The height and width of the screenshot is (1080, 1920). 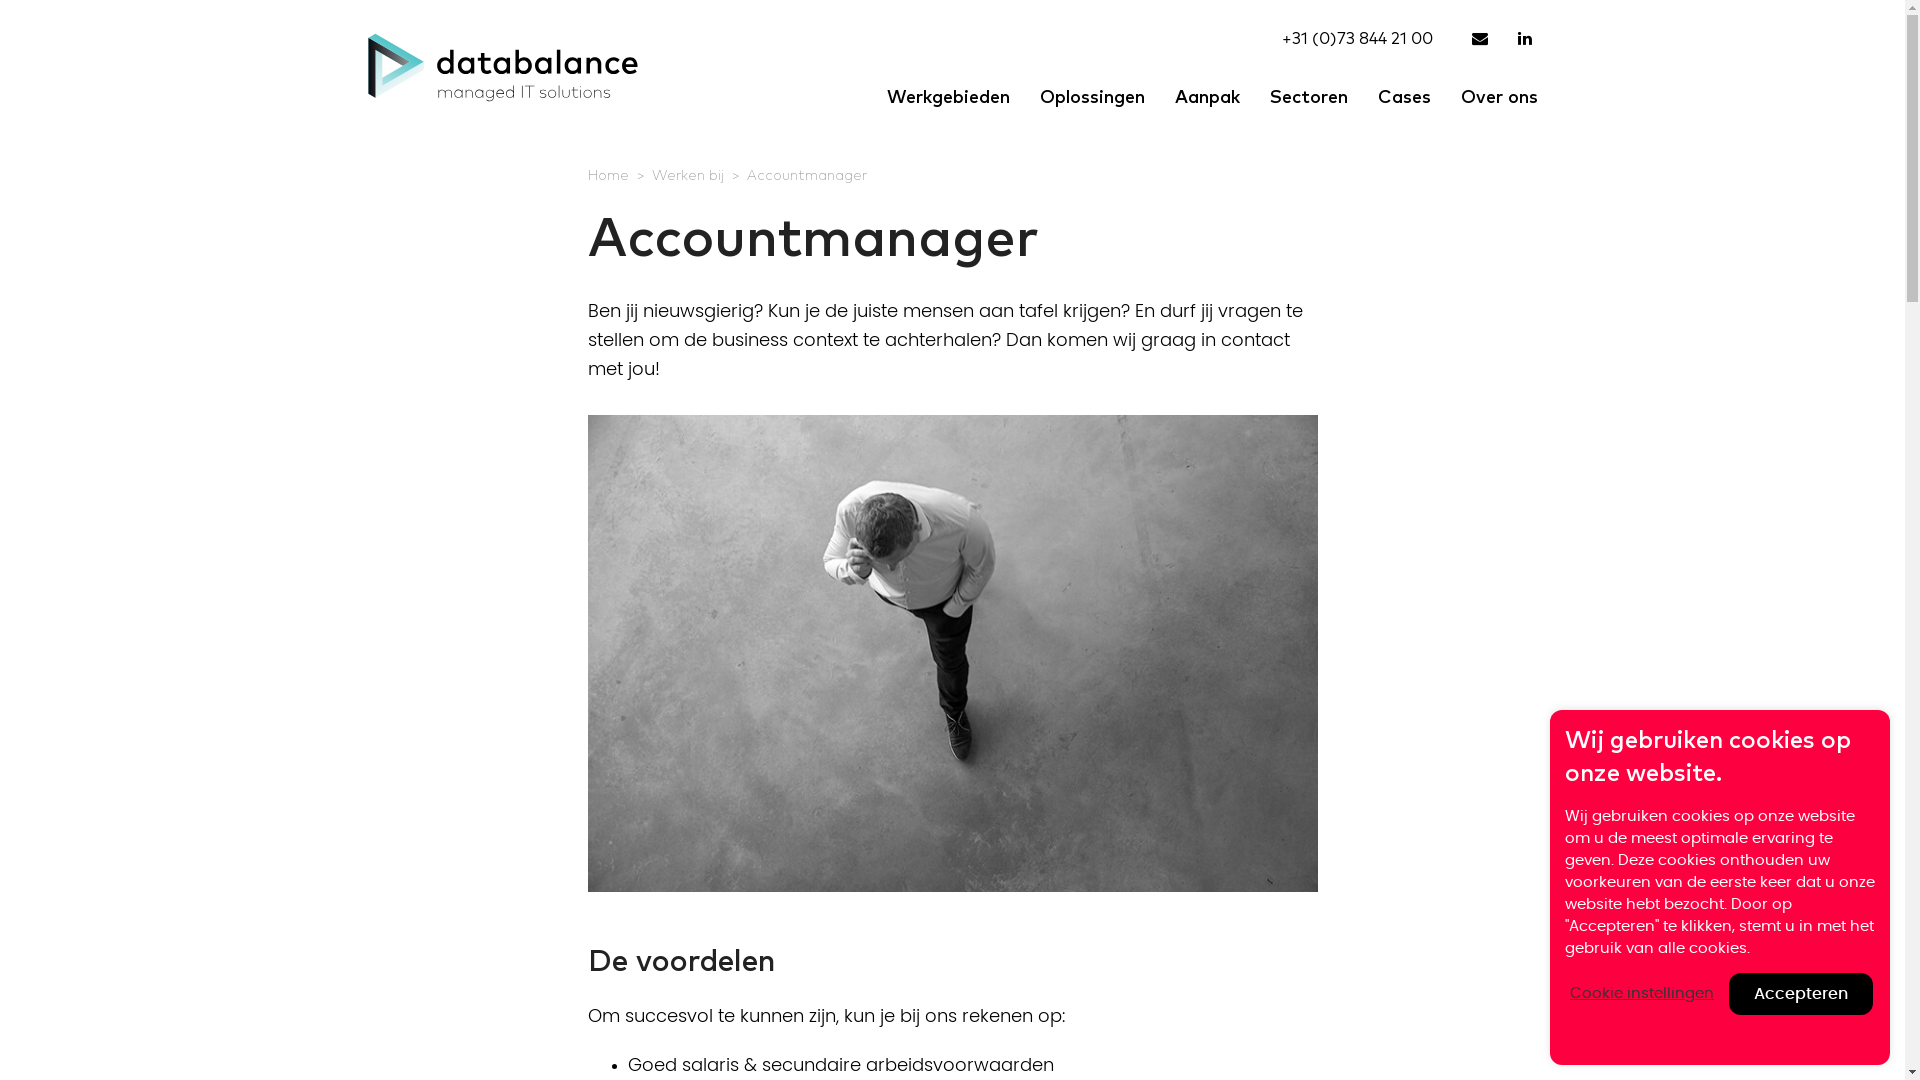 I want to click on Cookie instellingen, so click(x=1642, y=994).